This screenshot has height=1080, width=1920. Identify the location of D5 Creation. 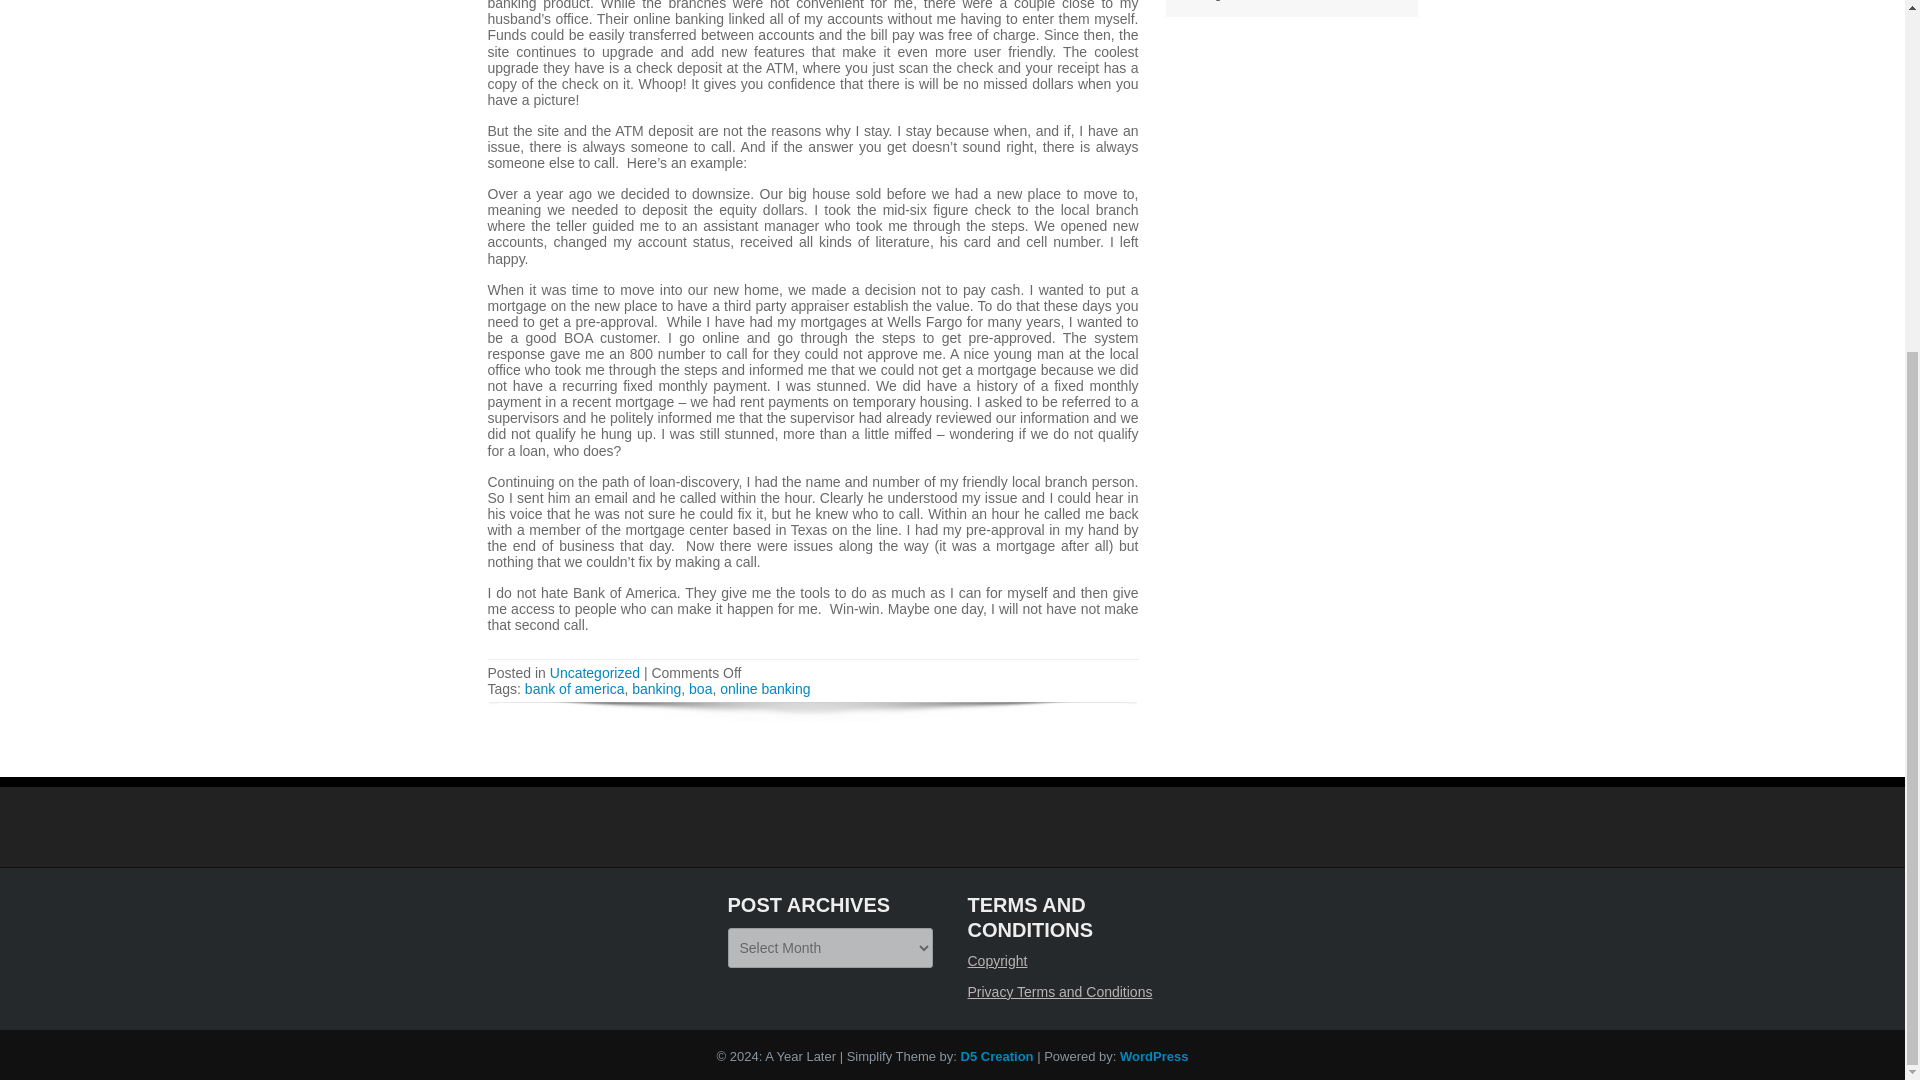
(998, 1056).